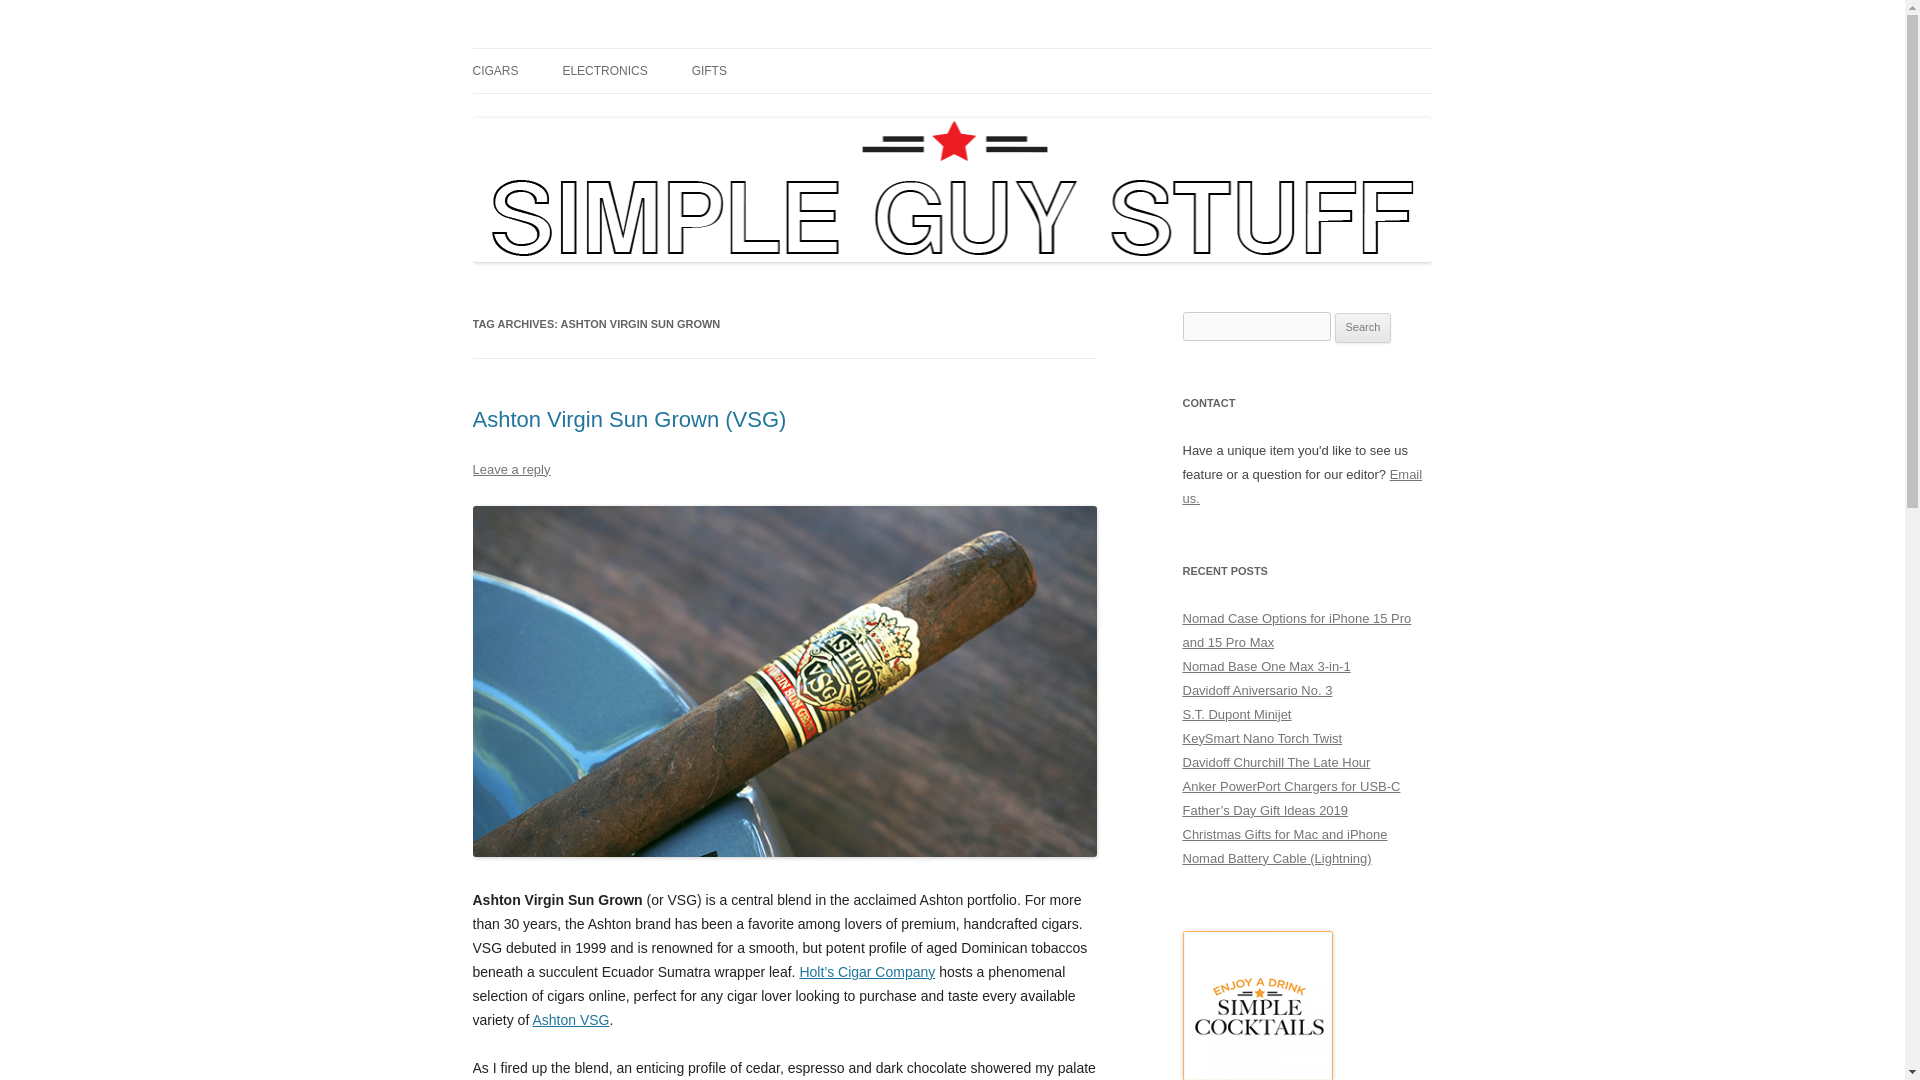 The height and width of the screenshot is (1080, 1920). I want to click on Davidoff Churchill The Late Hour, so click(1276, 762).